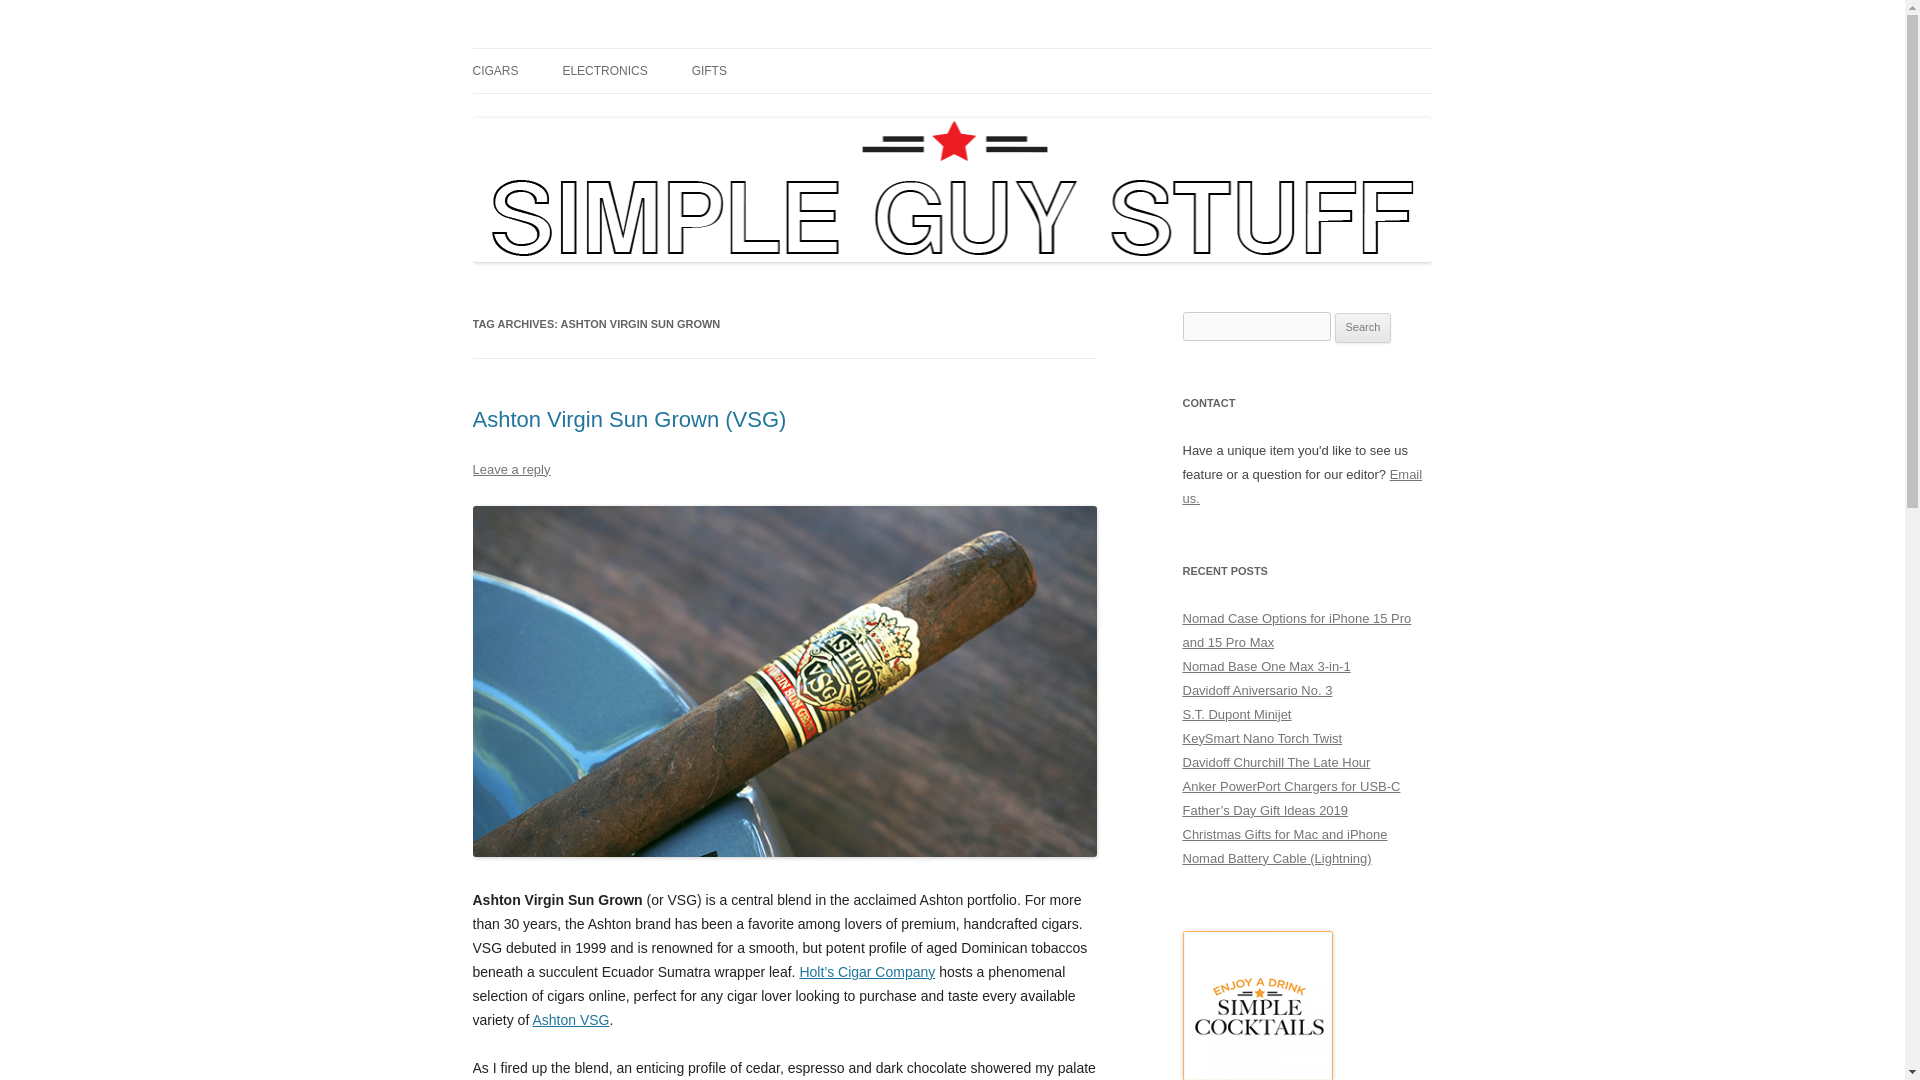 The height and width of the screenshot is (1080, 1920). I want to click on Davidoff Churchill The Late Hour, so click(1276, 762).